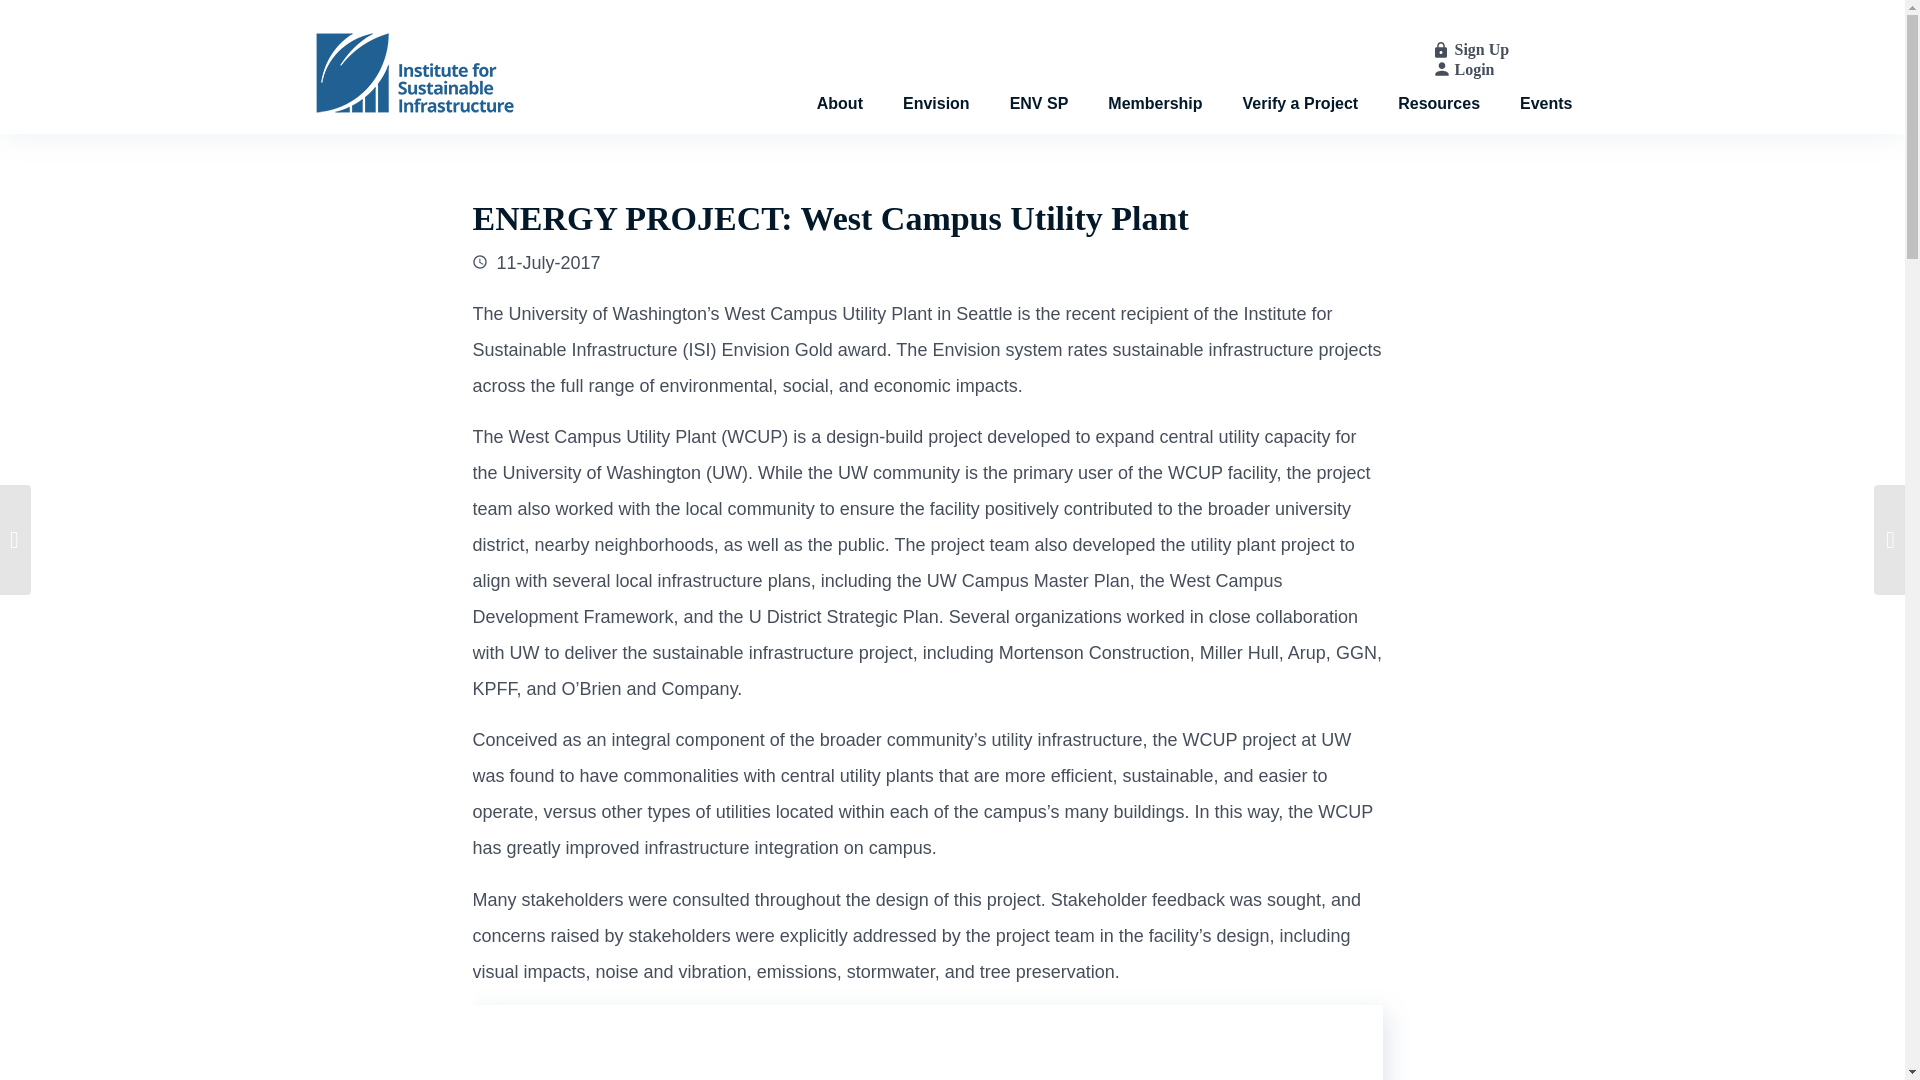  I want to click on Login, so click(1473, 68).